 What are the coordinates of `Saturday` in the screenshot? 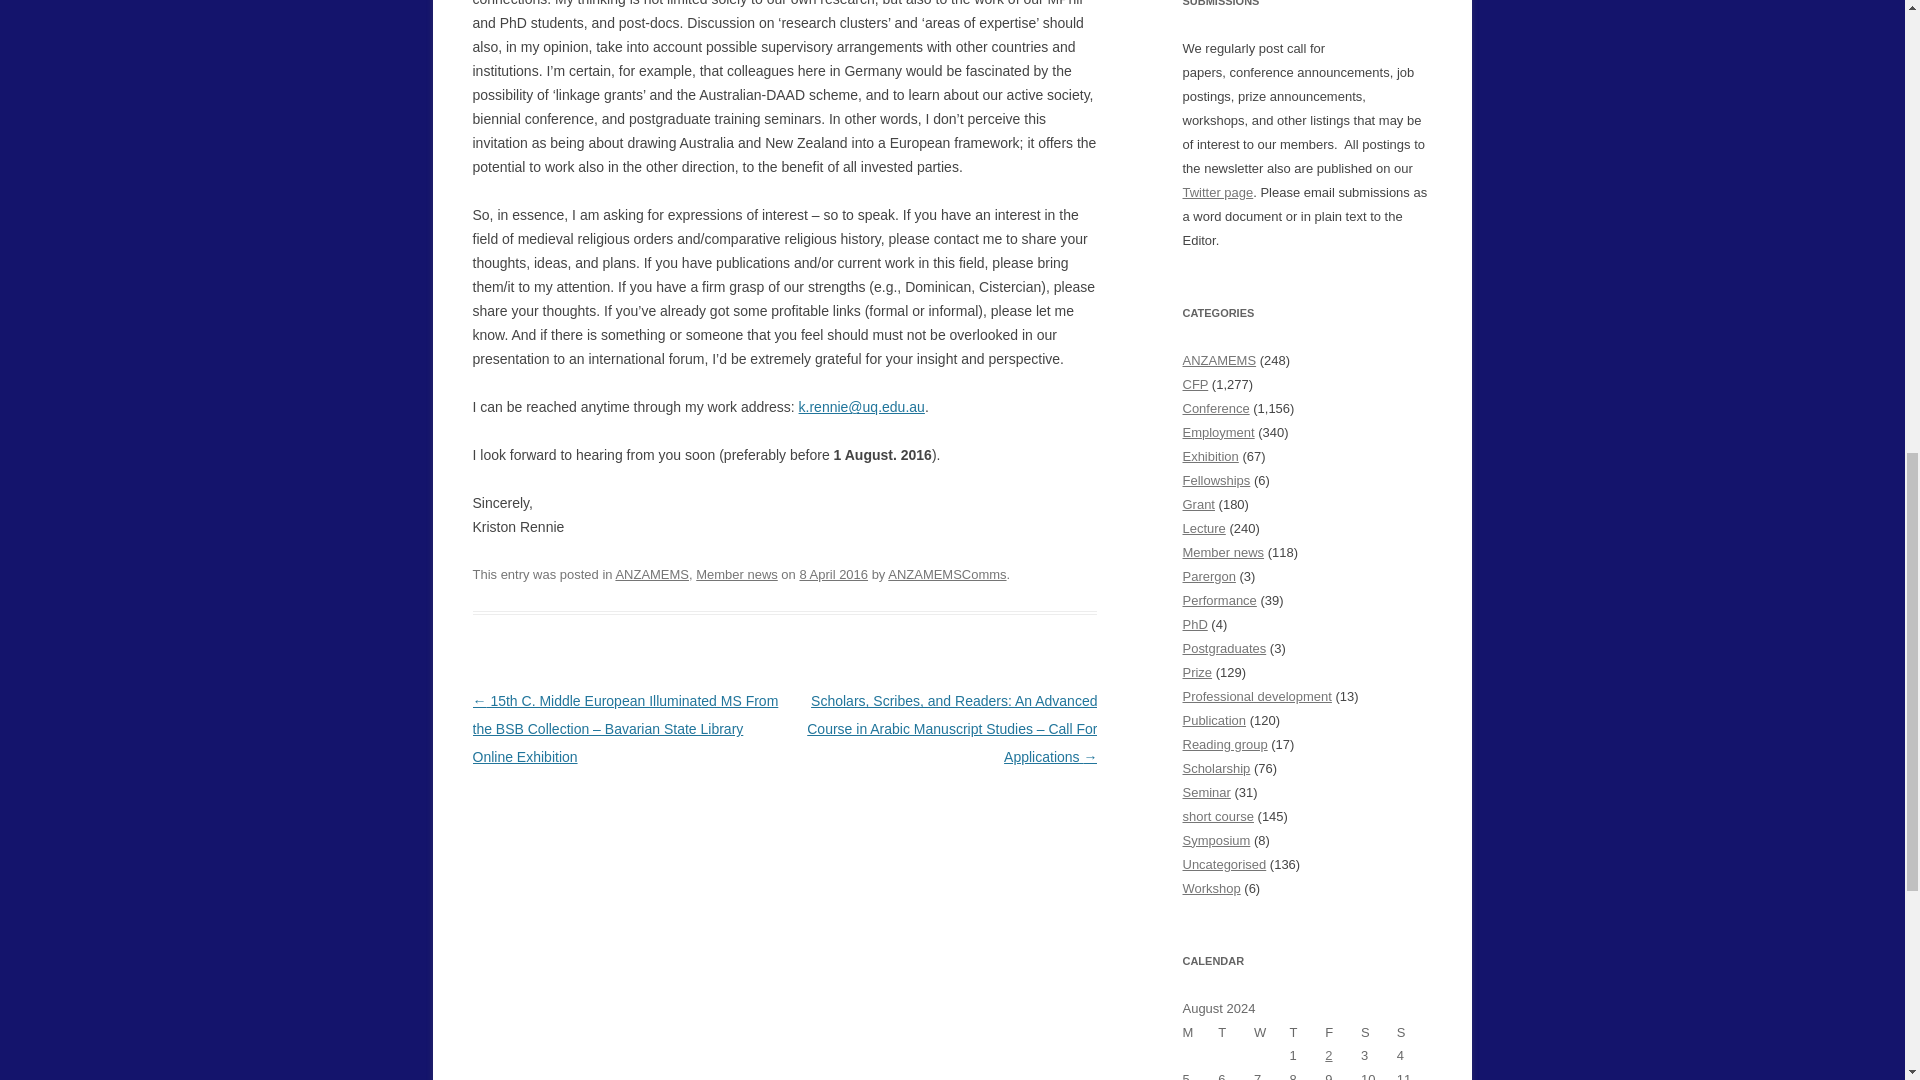 It's located at (1379, 1032).